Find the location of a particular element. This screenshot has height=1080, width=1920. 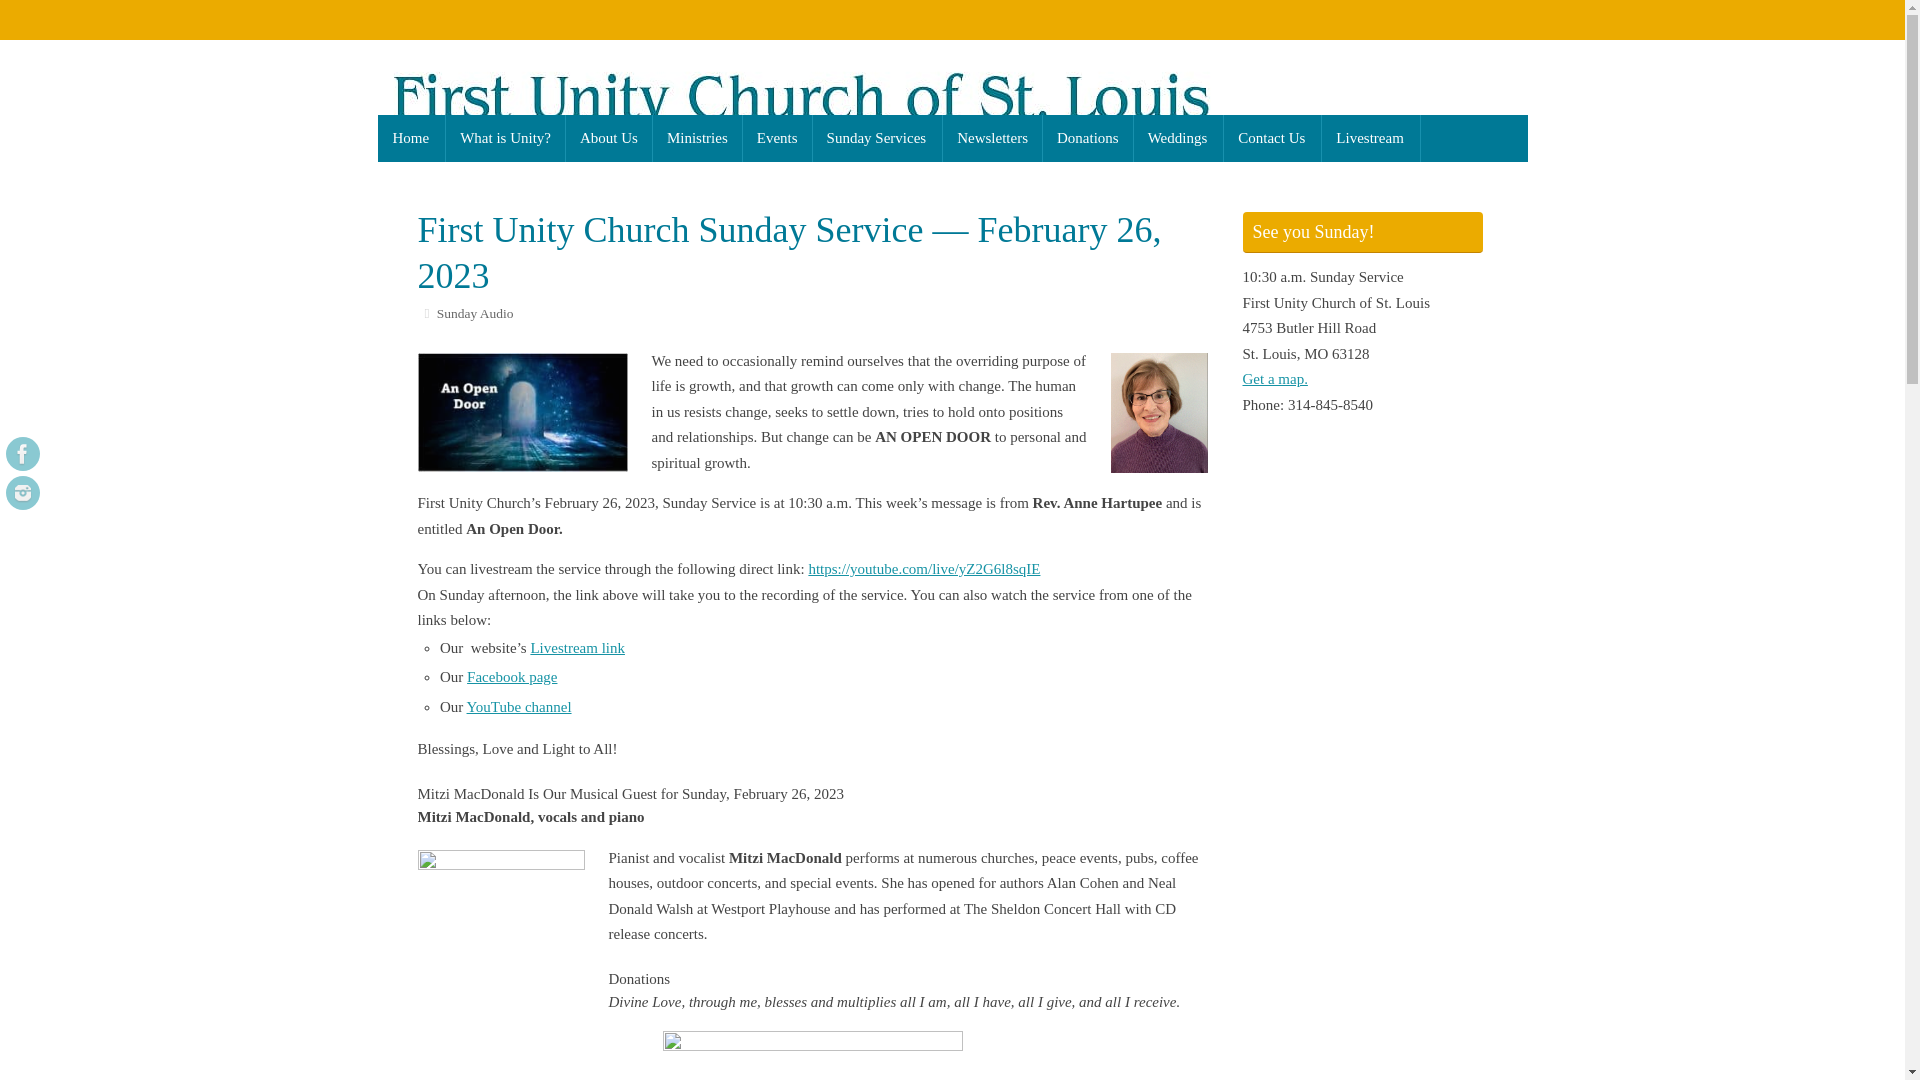

Instagram is located at coordinates (22, 492).